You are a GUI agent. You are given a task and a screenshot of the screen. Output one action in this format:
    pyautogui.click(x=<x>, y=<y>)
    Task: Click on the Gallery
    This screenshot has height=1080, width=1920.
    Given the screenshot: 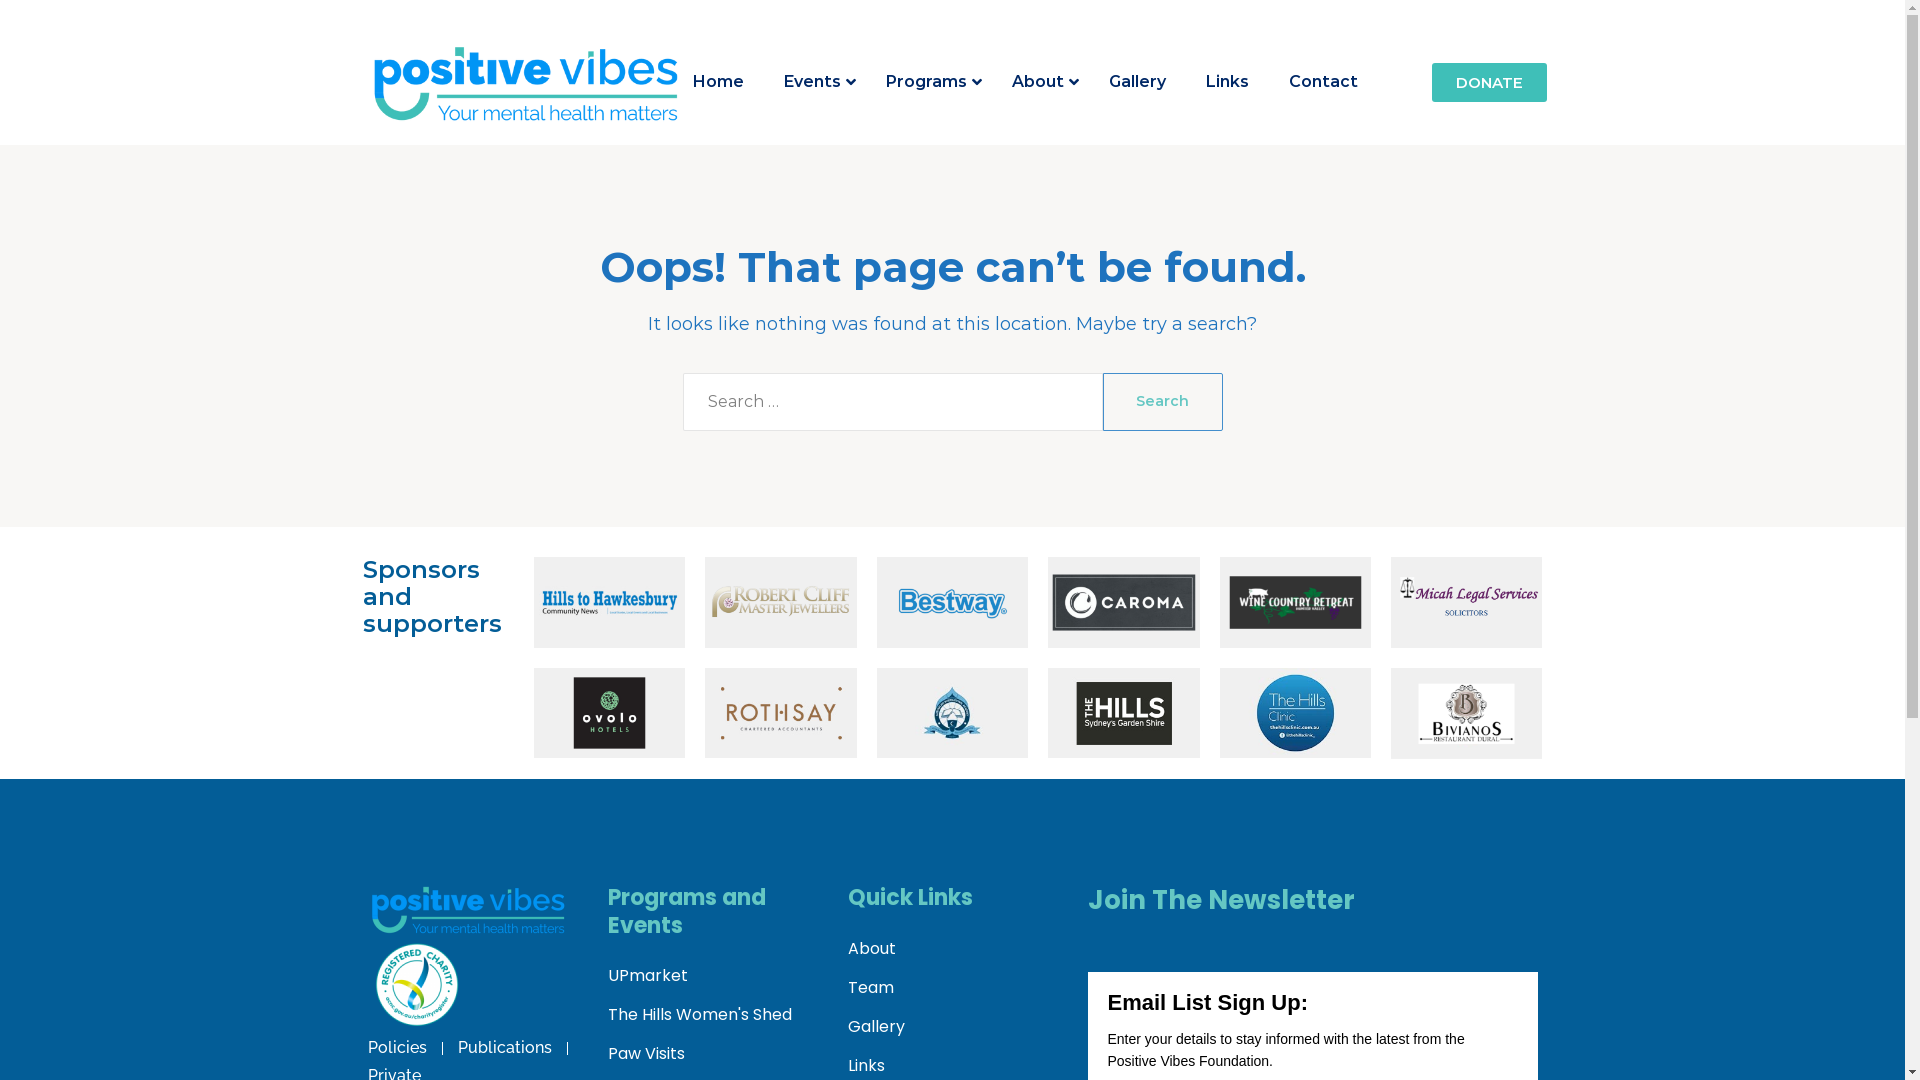 What is the action you would take?
    pyautogui.click(x=953, y=1027)
    